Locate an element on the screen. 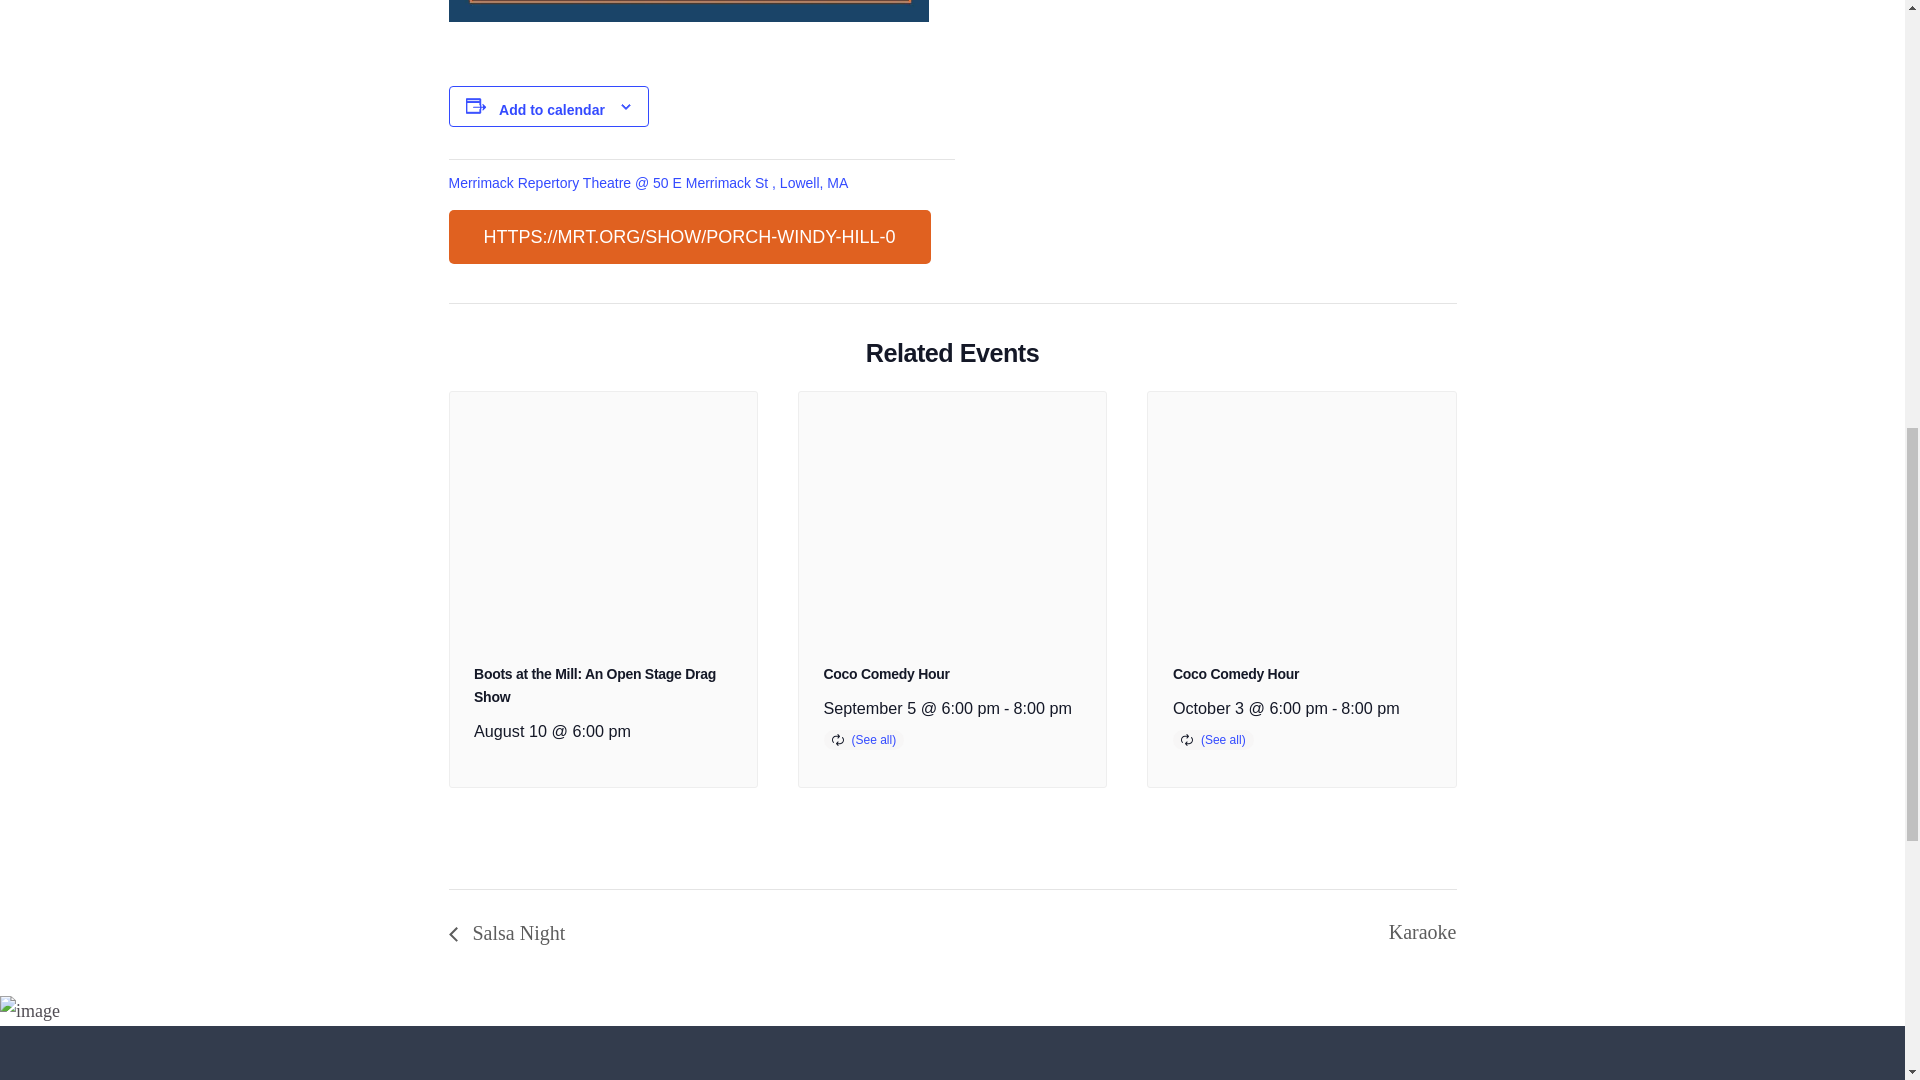 This screenshot has height=1080, width=1920. Coco Comedy Hour is located at coordinates (886, 674).